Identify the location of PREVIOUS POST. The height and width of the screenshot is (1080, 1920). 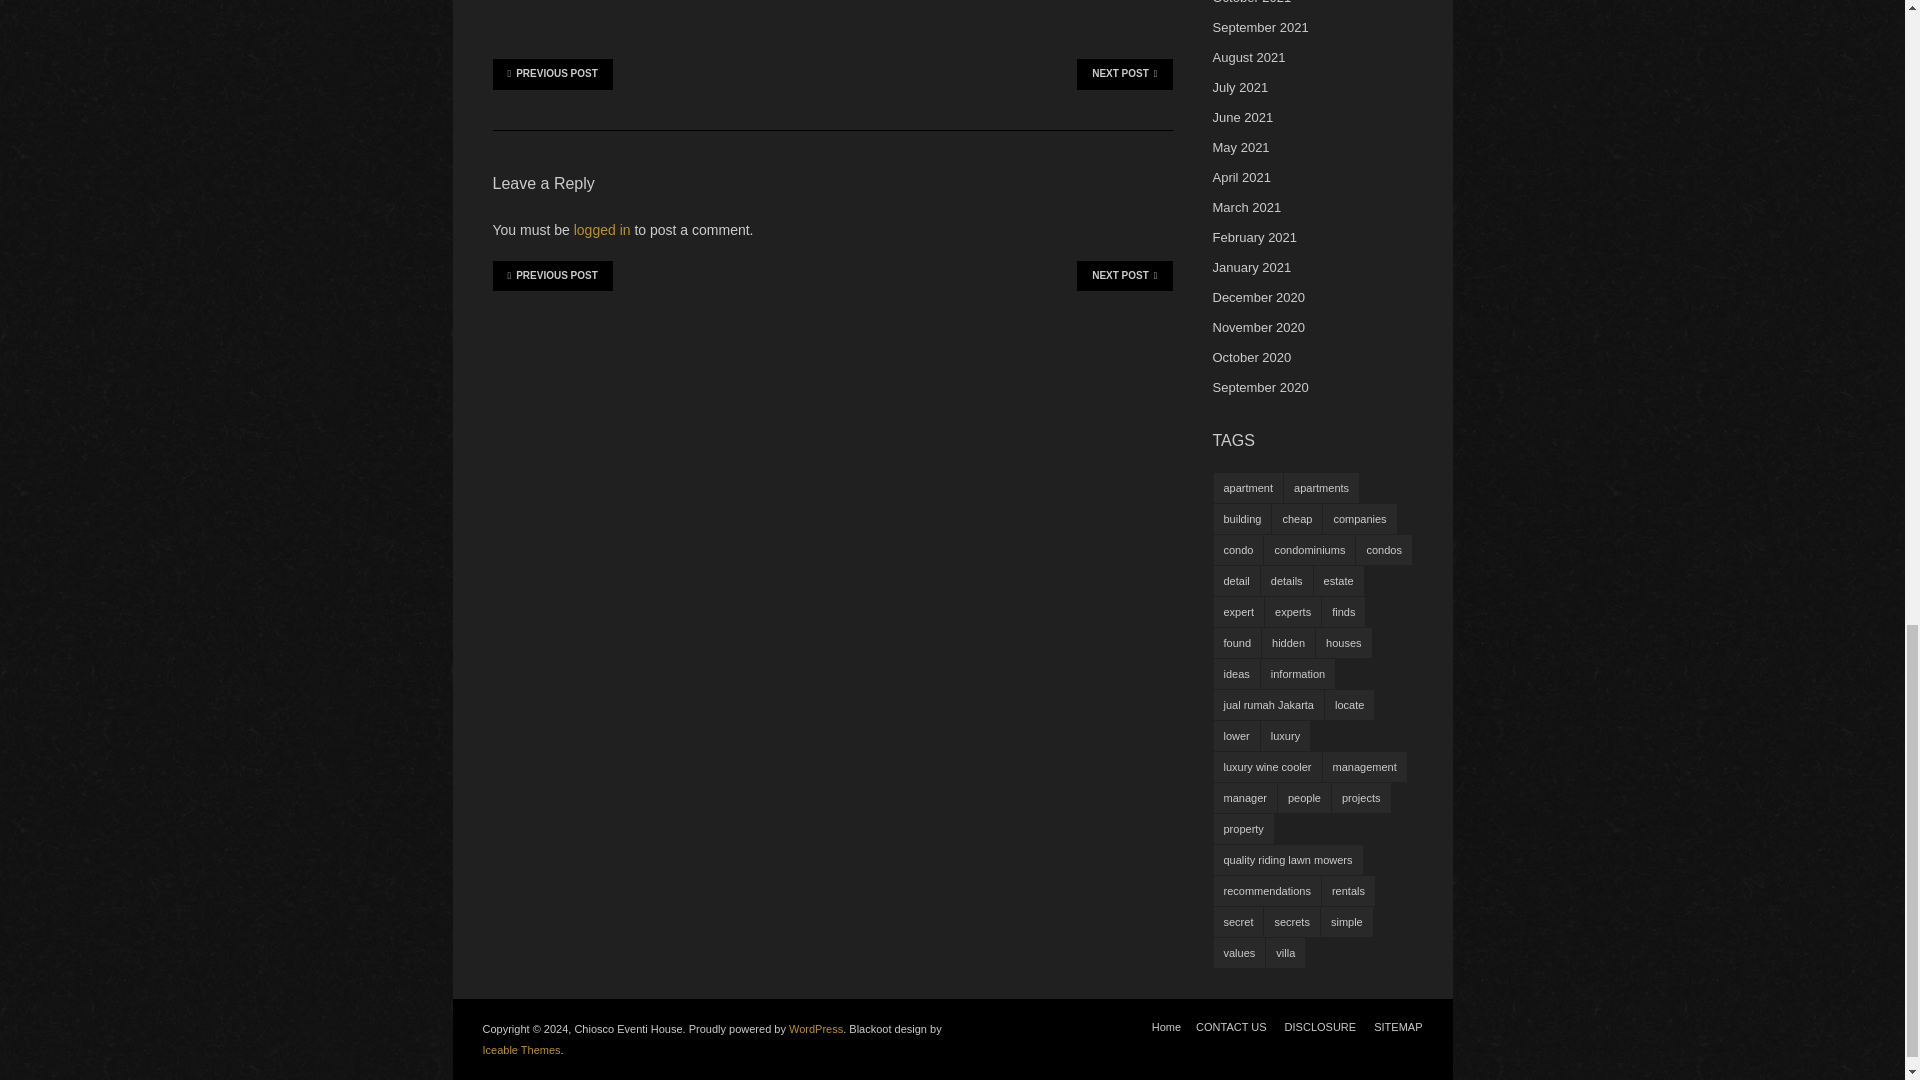
(552, 74).